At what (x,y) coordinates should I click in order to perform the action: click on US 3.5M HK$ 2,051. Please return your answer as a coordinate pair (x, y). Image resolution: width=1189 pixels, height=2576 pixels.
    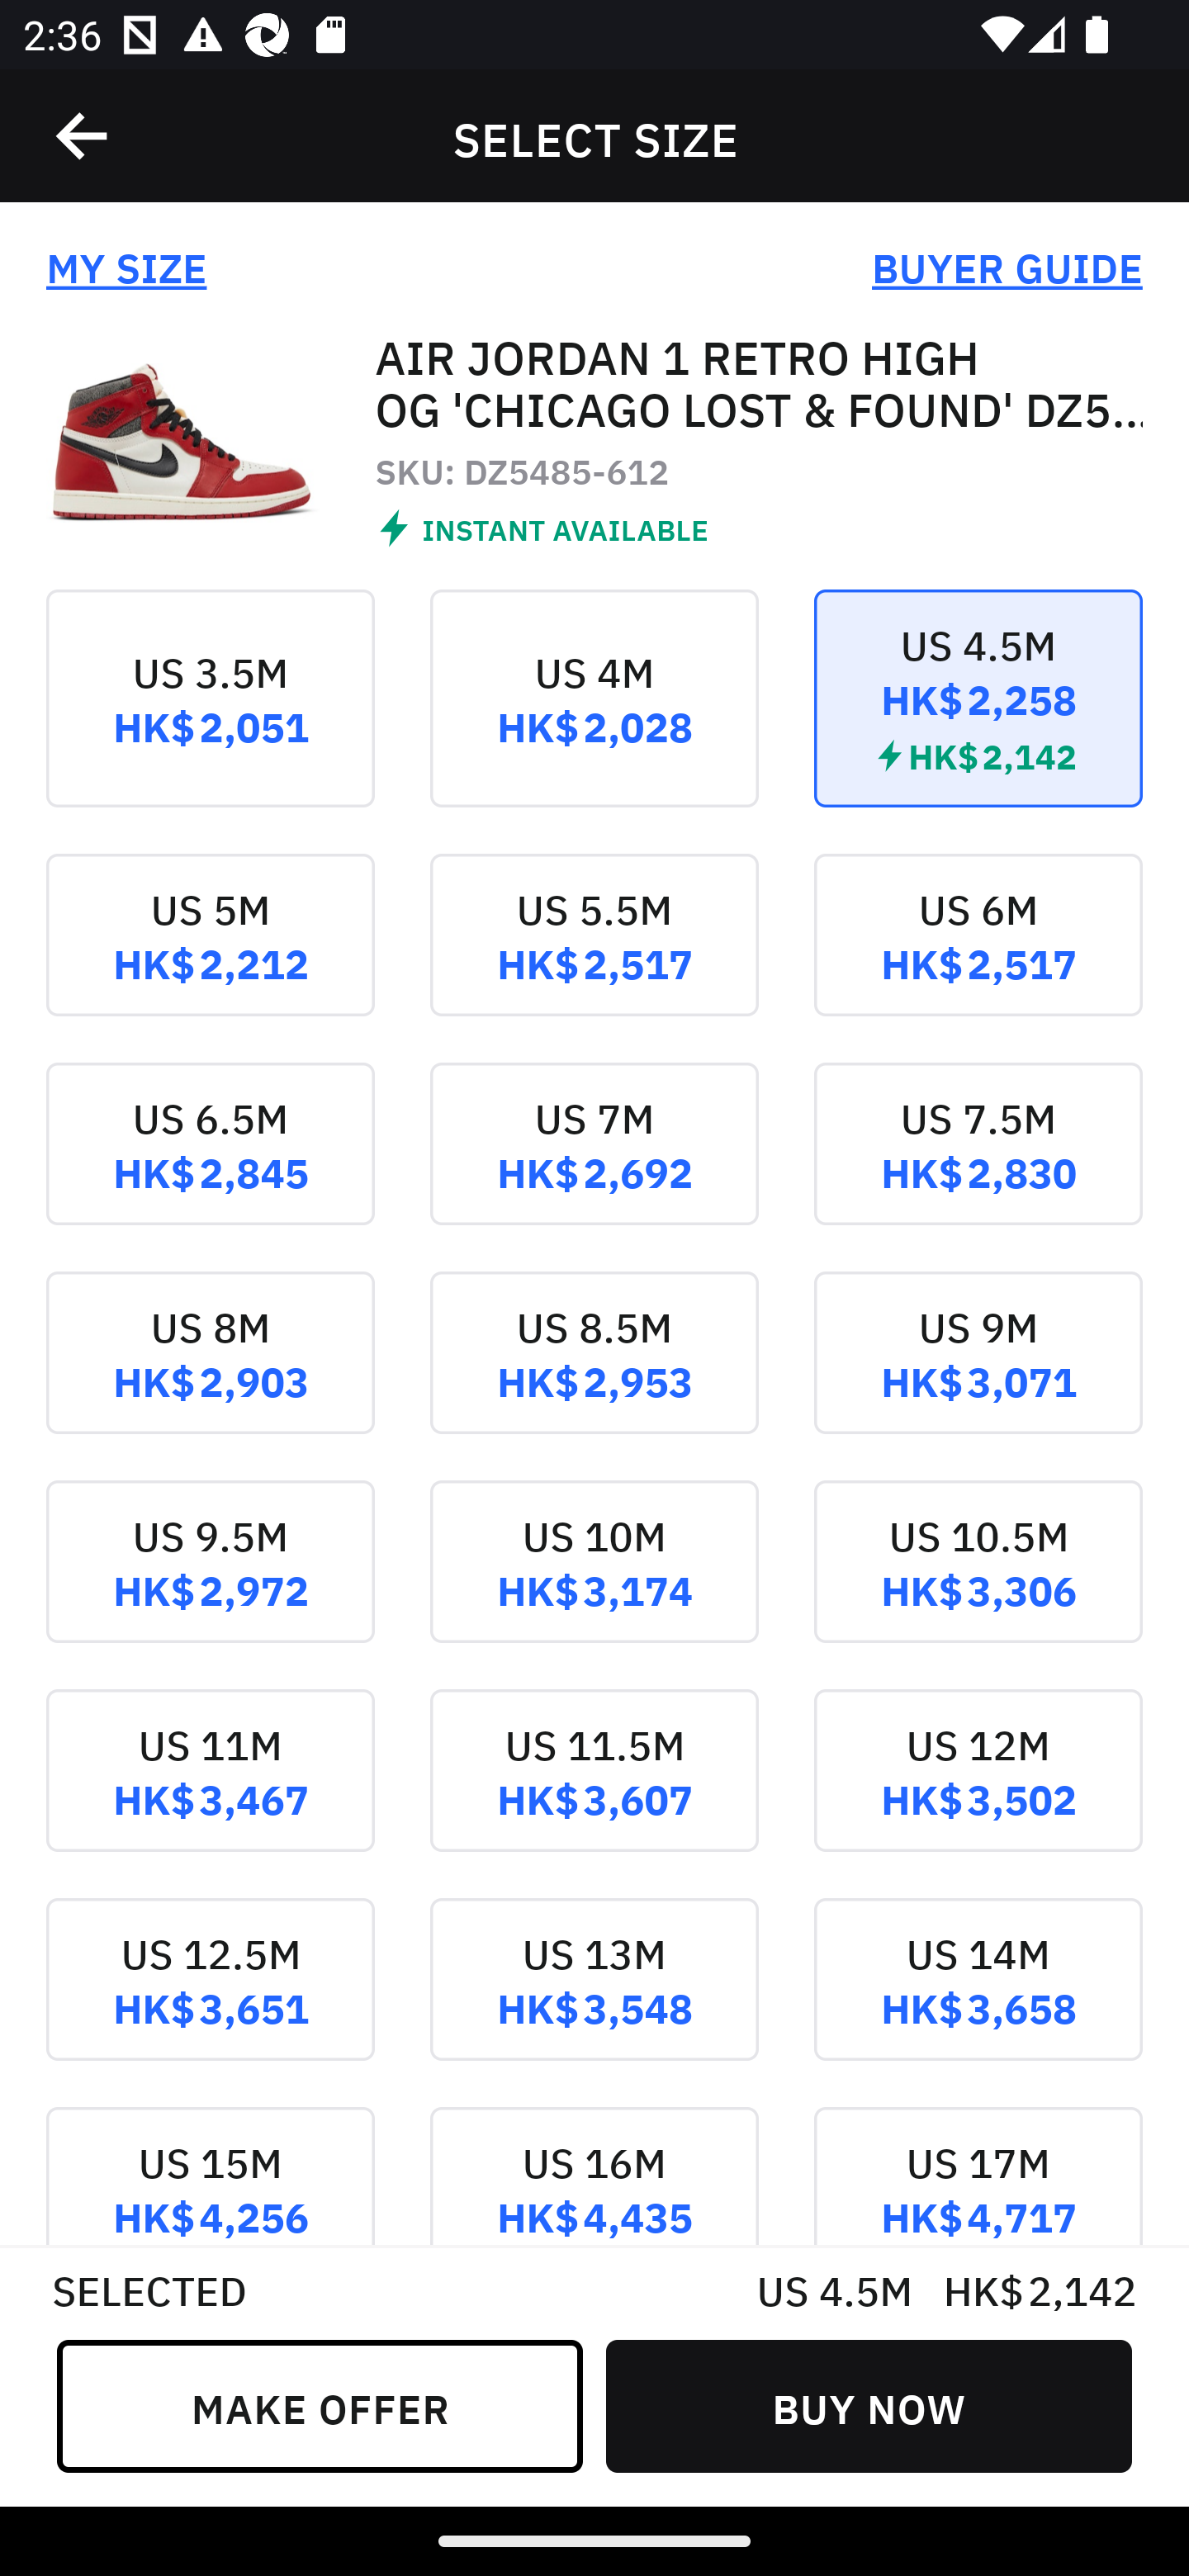
    Looking at the image, I should click on (210, 721).